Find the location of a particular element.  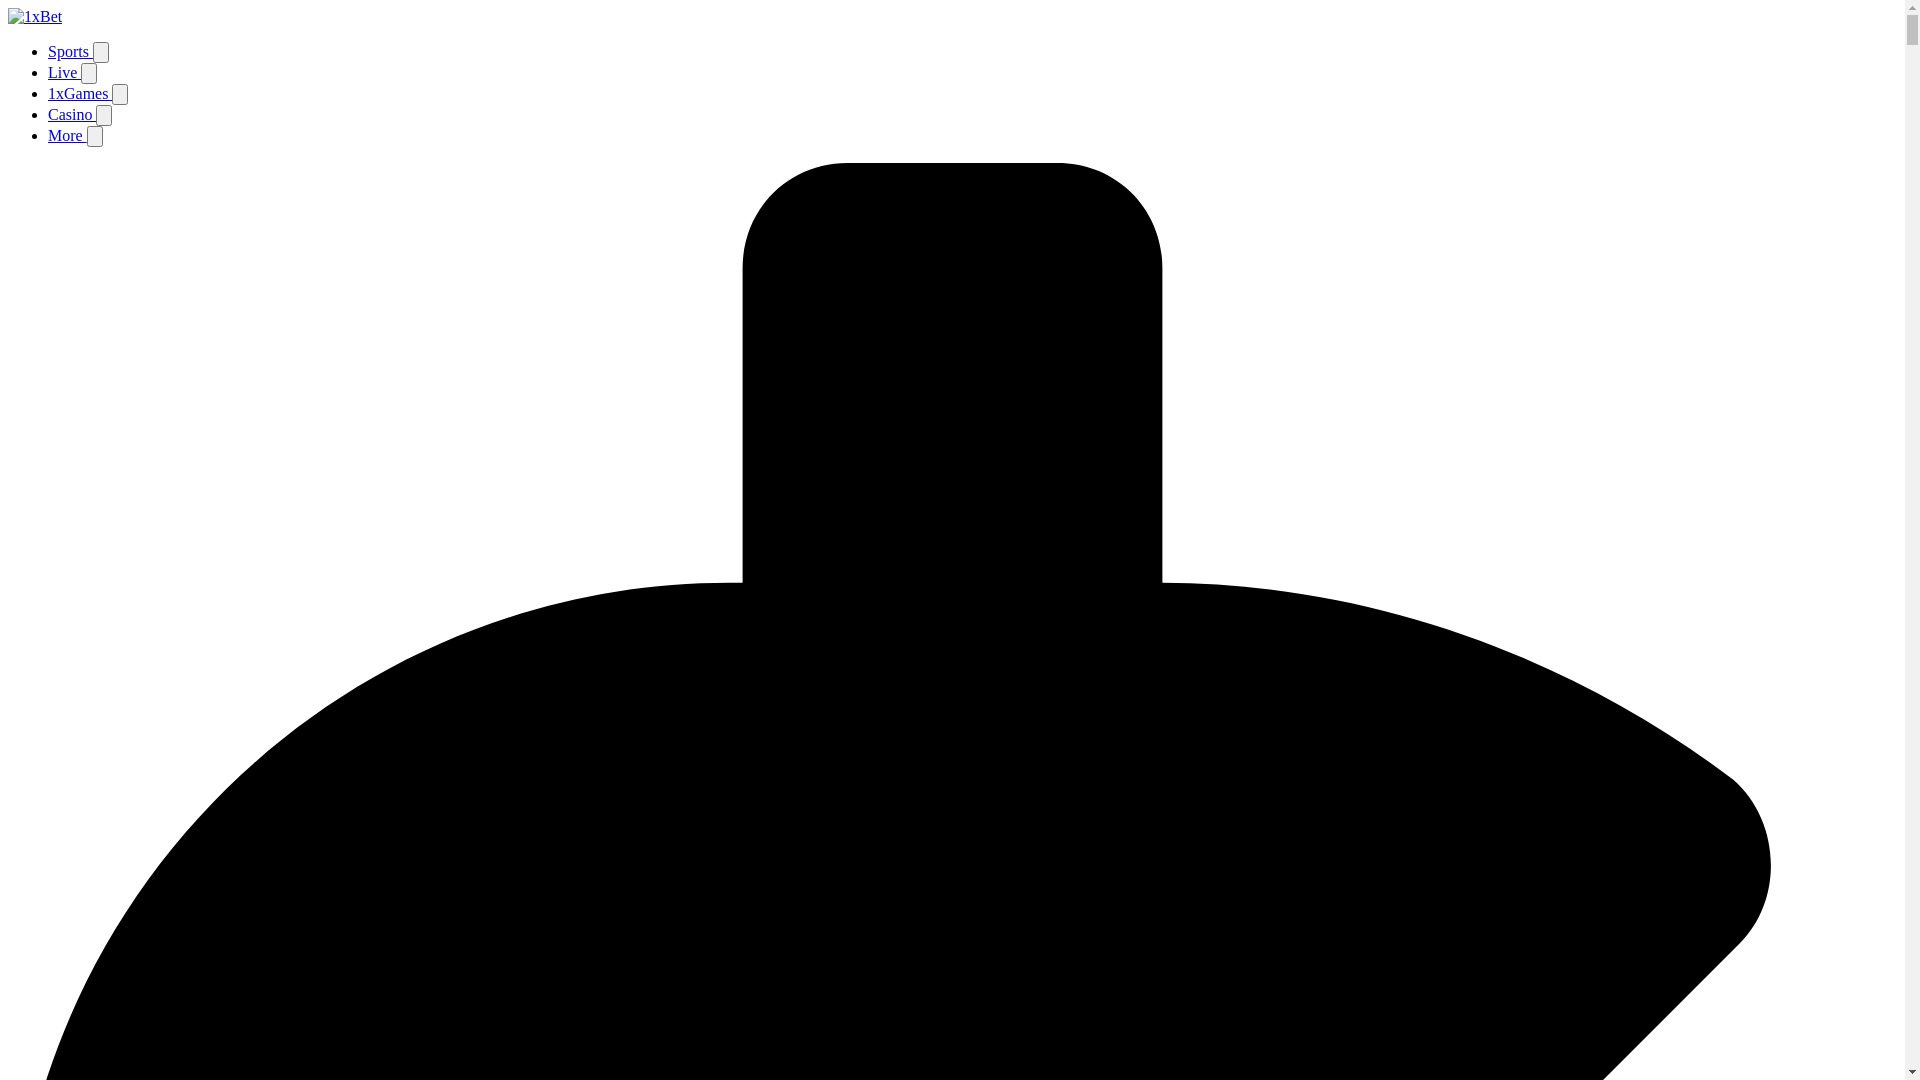

1xGames is located at coordinates (80, 94).